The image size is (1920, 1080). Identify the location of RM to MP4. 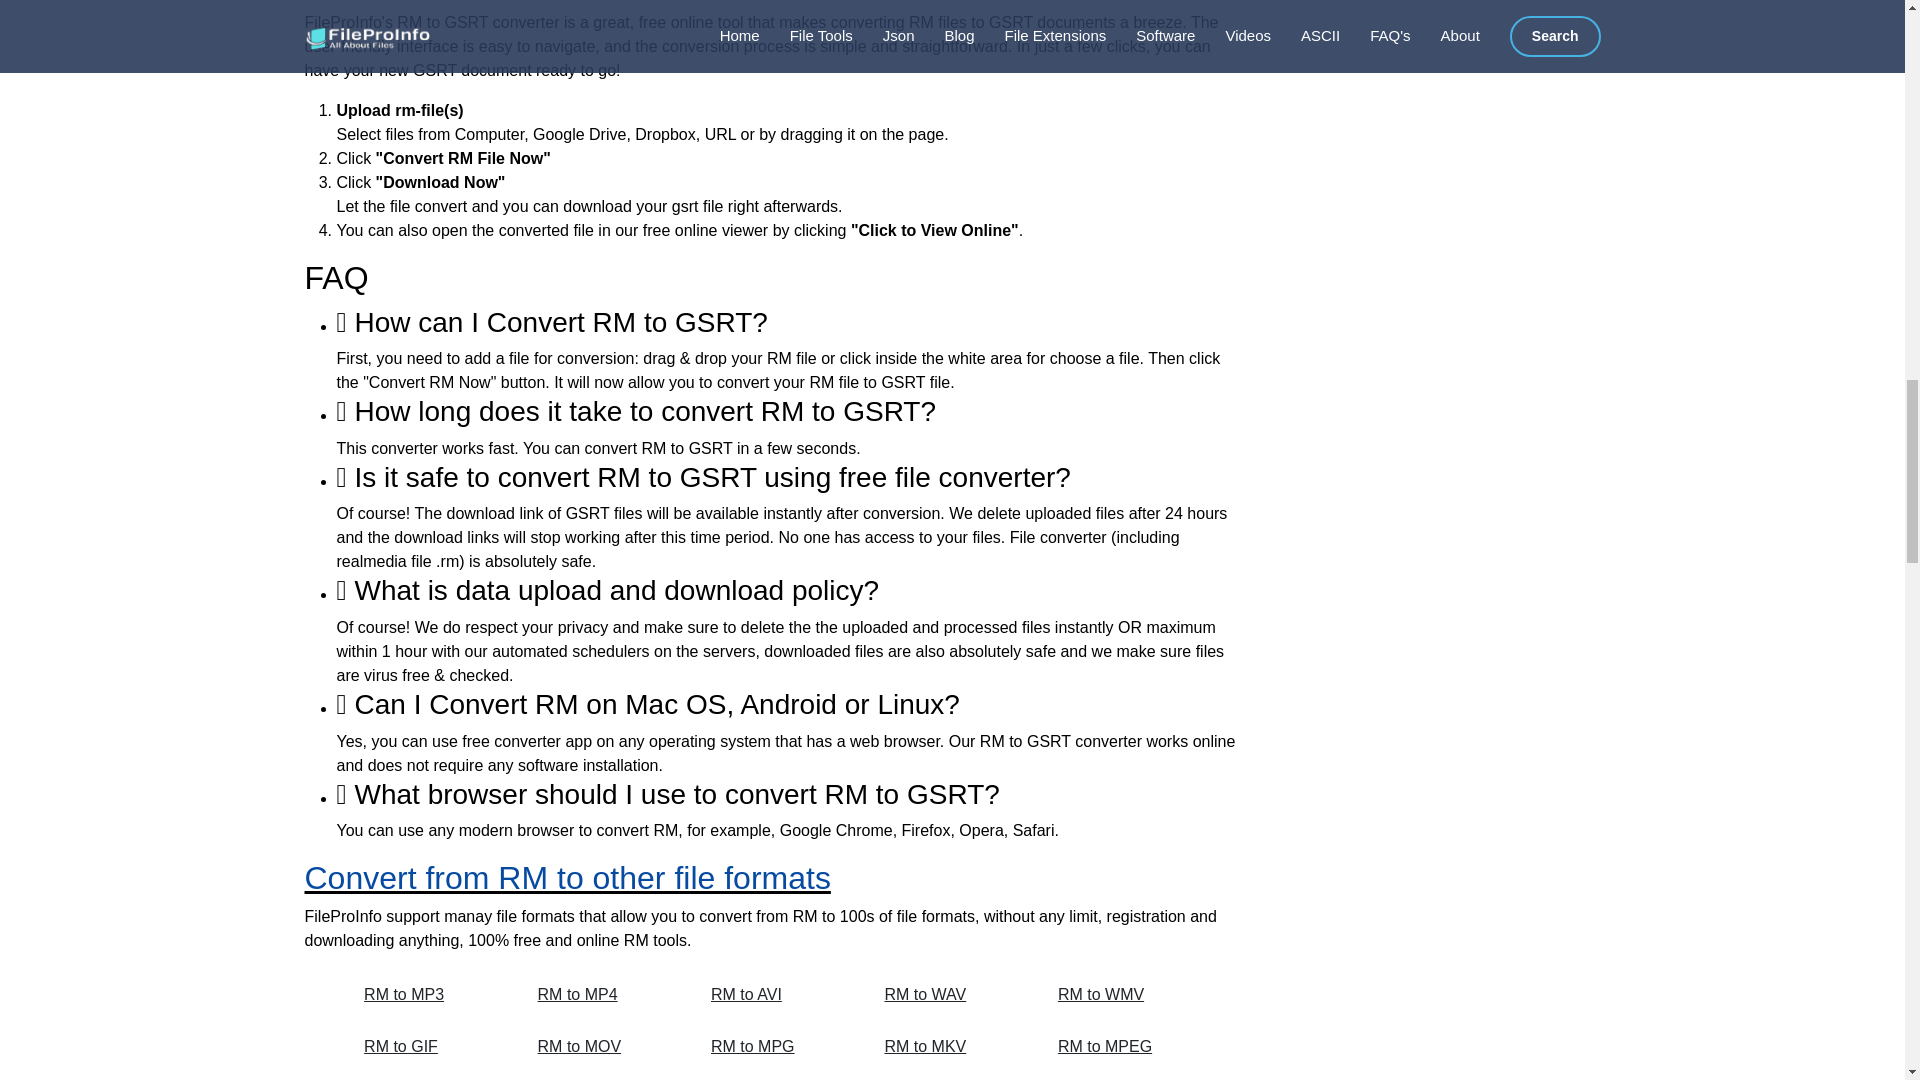
(602, 995).